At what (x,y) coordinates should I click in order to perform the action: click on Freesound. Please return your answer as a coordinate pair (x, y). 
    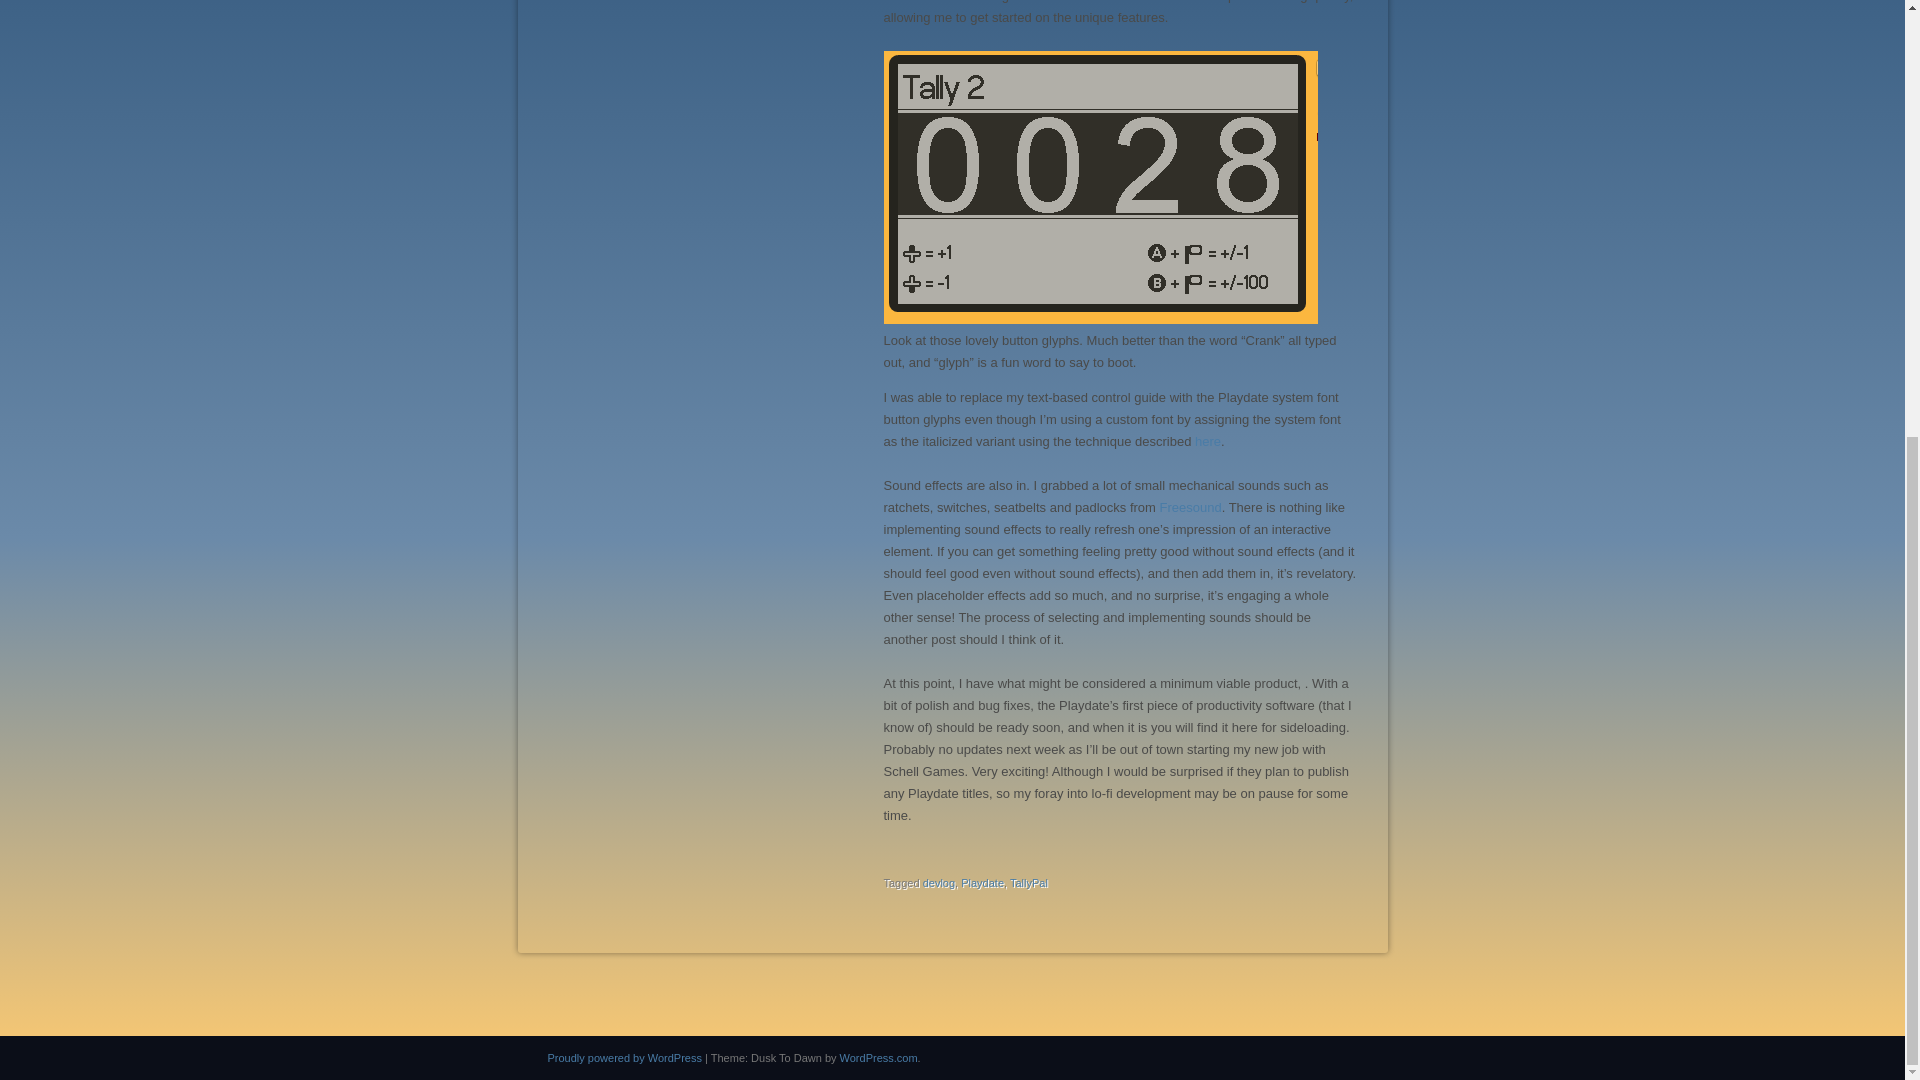
    Looking at the image, I should click on (1190, 508).